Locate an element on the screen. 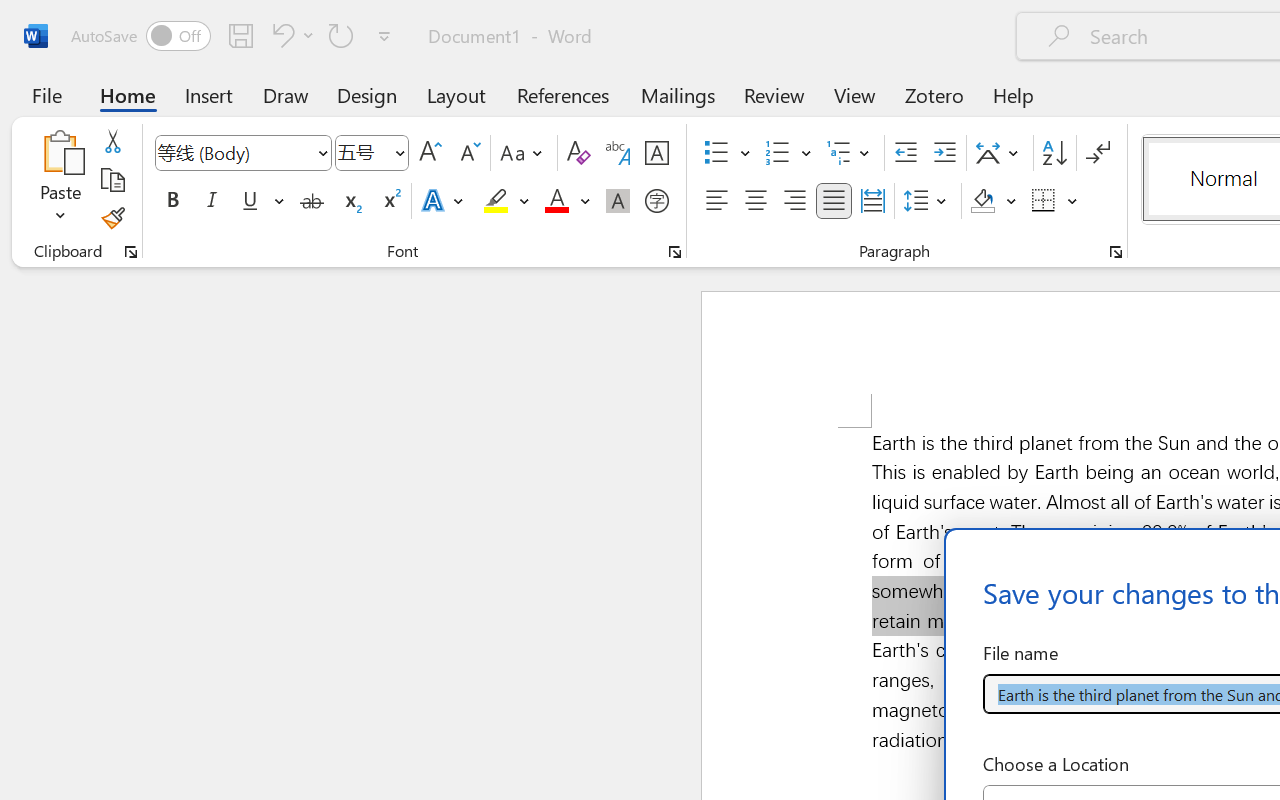 The image size is (1280, 800). Change Case is located at coordinates (524, 153).